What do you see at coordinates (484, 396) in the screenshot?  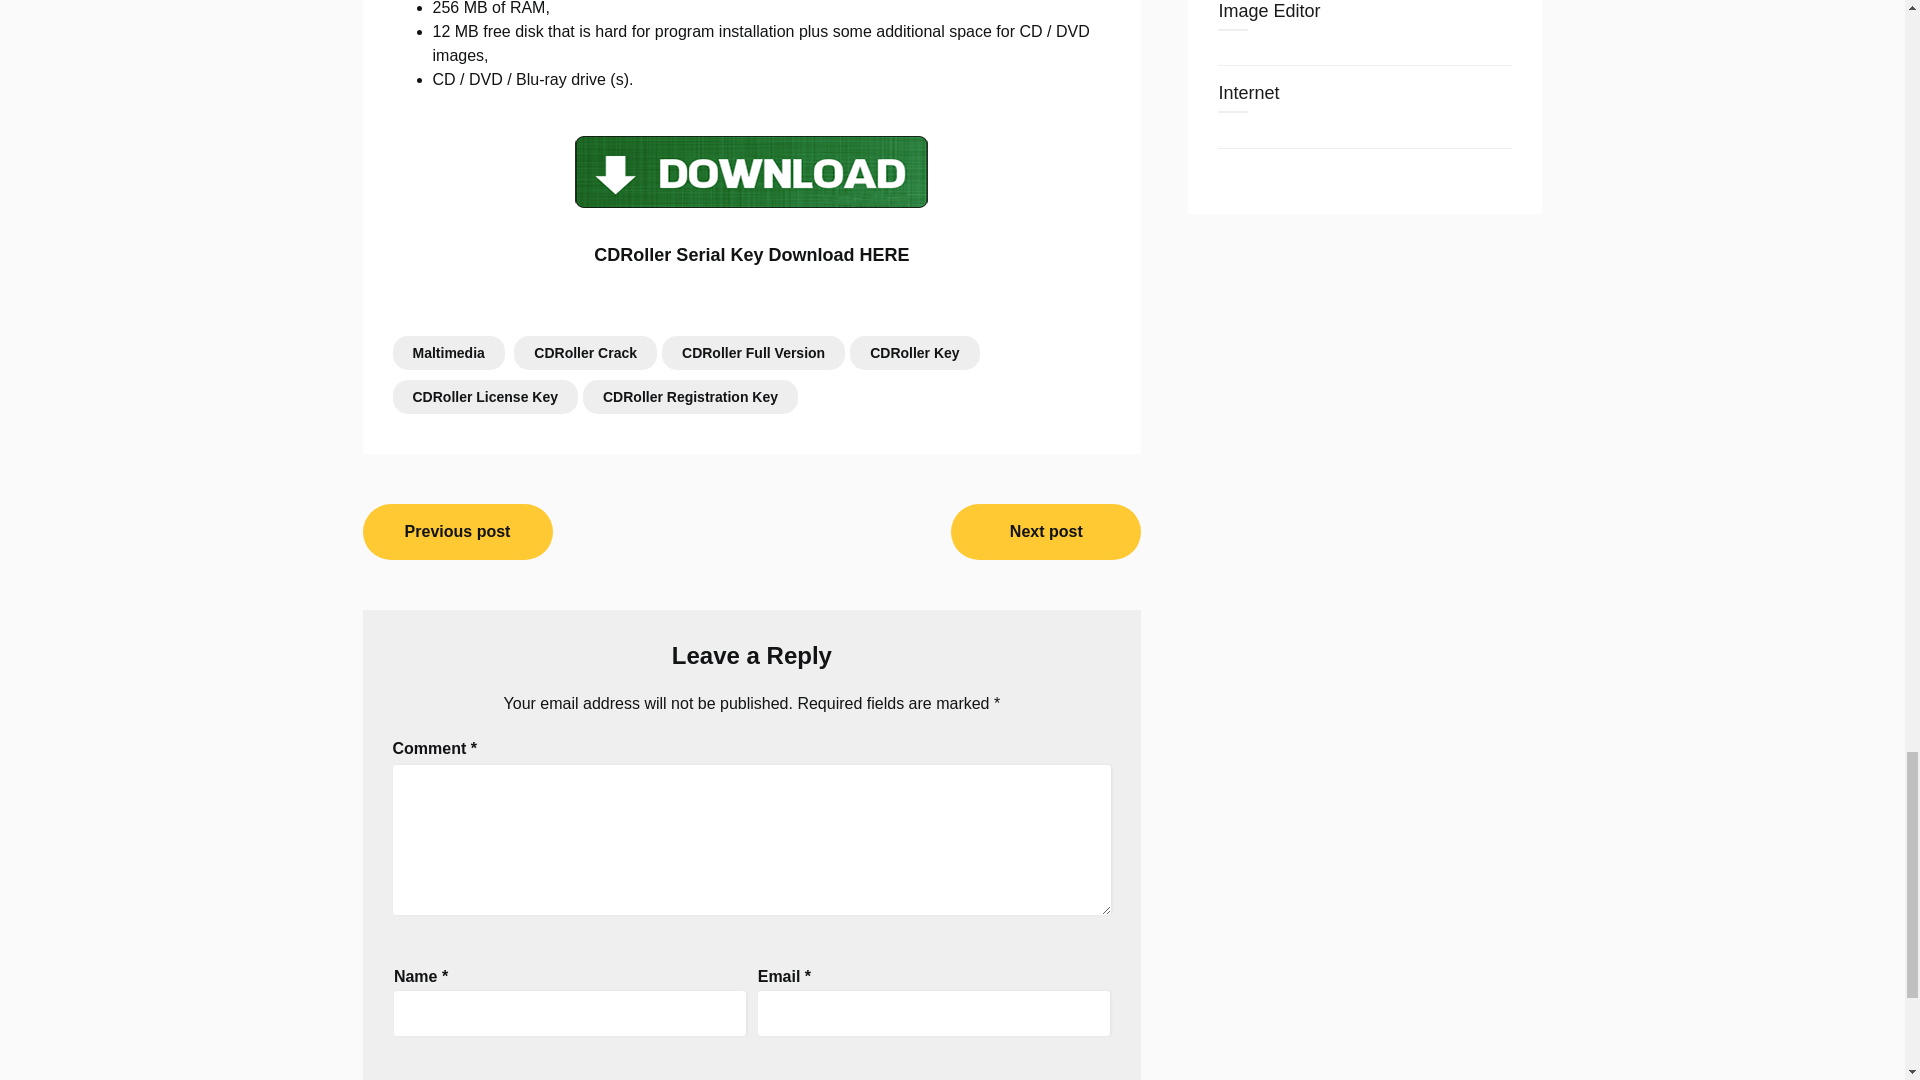 I see `CDRoller License Key` at bounding box center [484, 396].